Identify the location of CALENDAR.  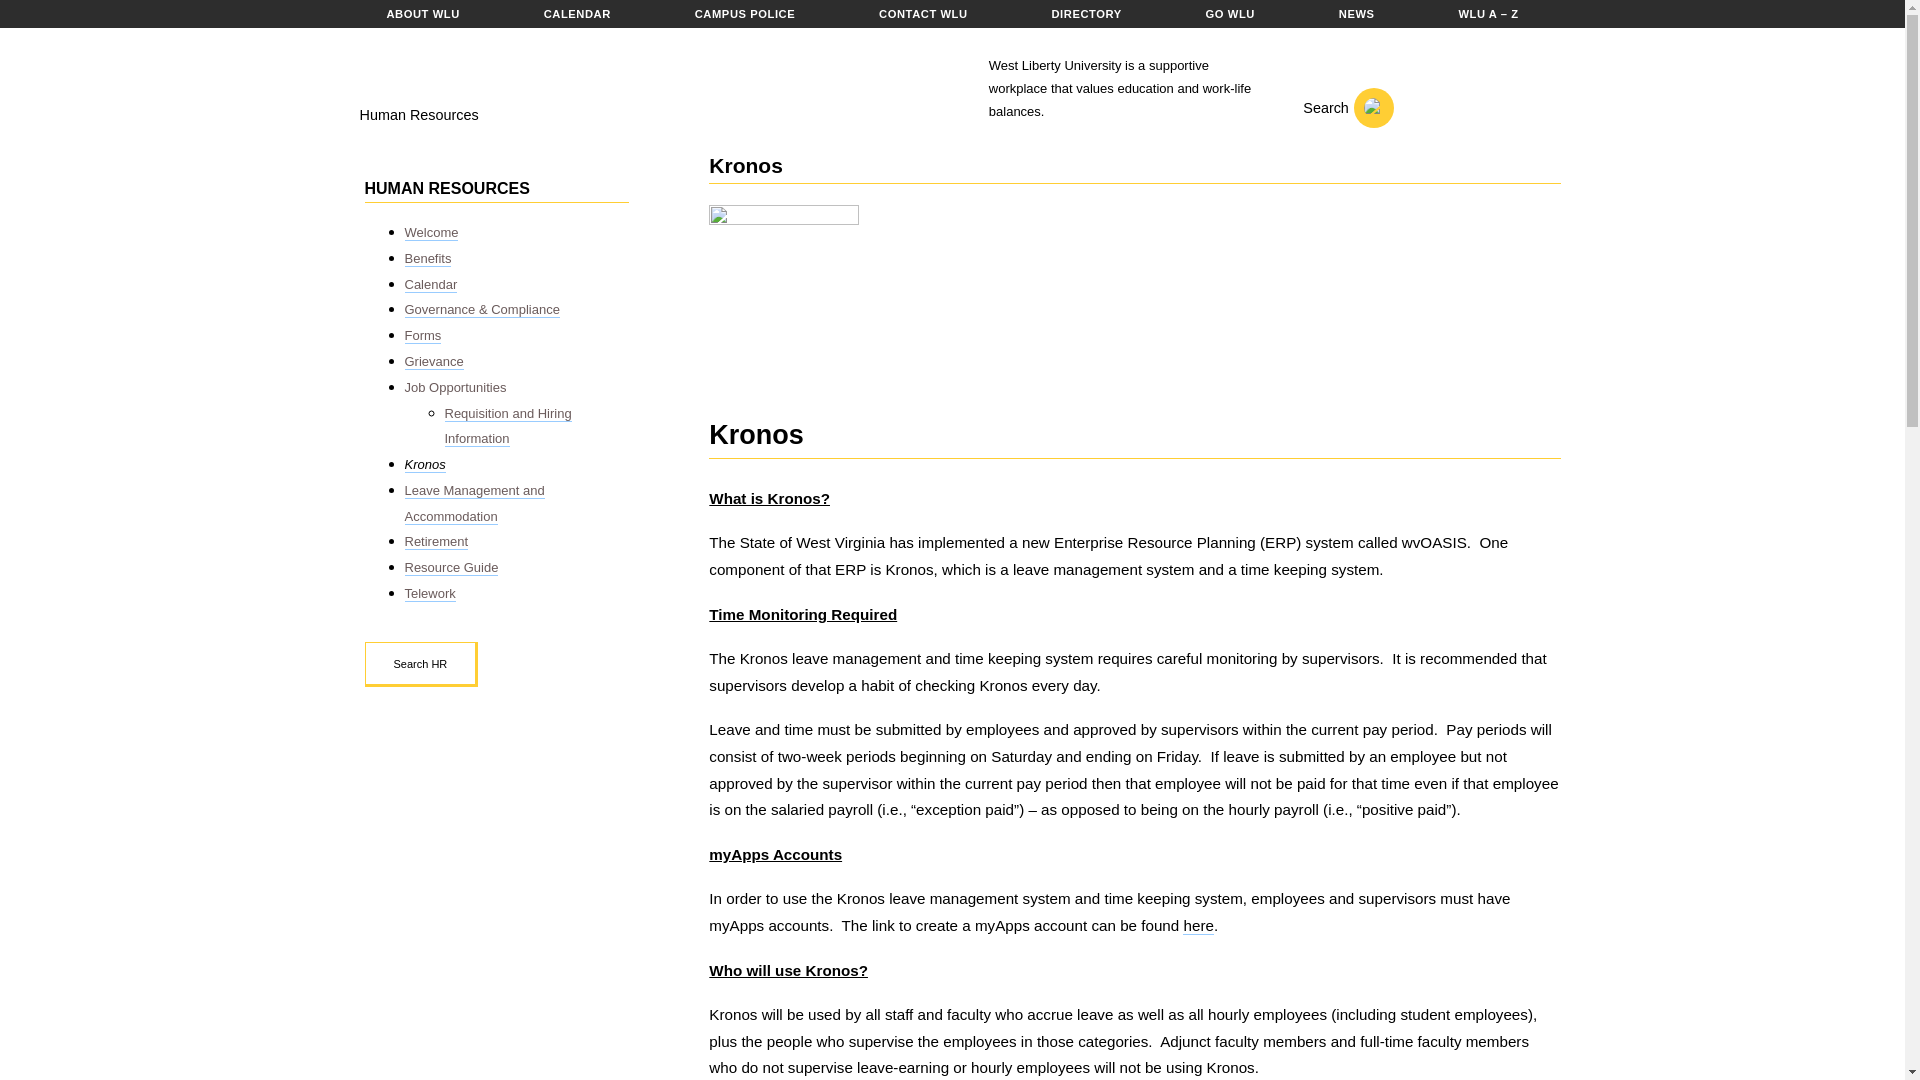
(576, 14).